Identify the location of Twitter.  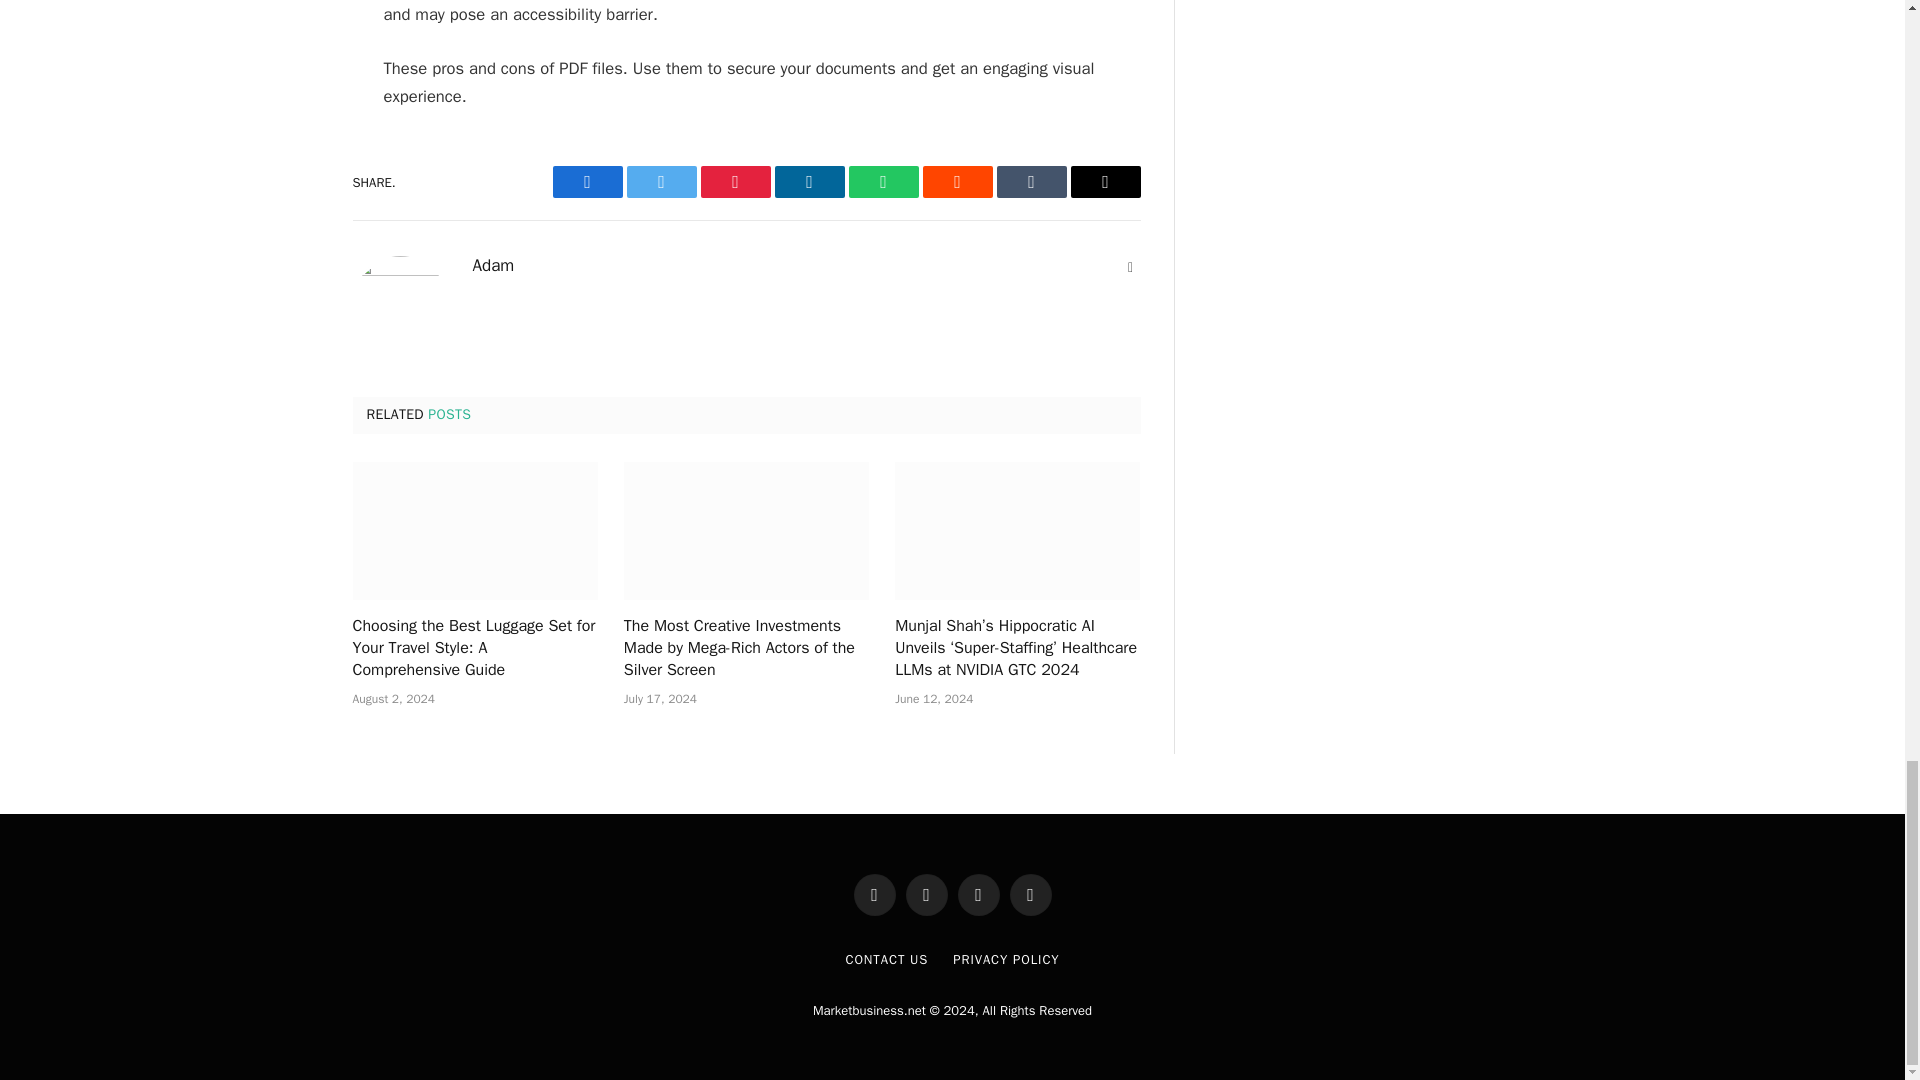
(660, 182).